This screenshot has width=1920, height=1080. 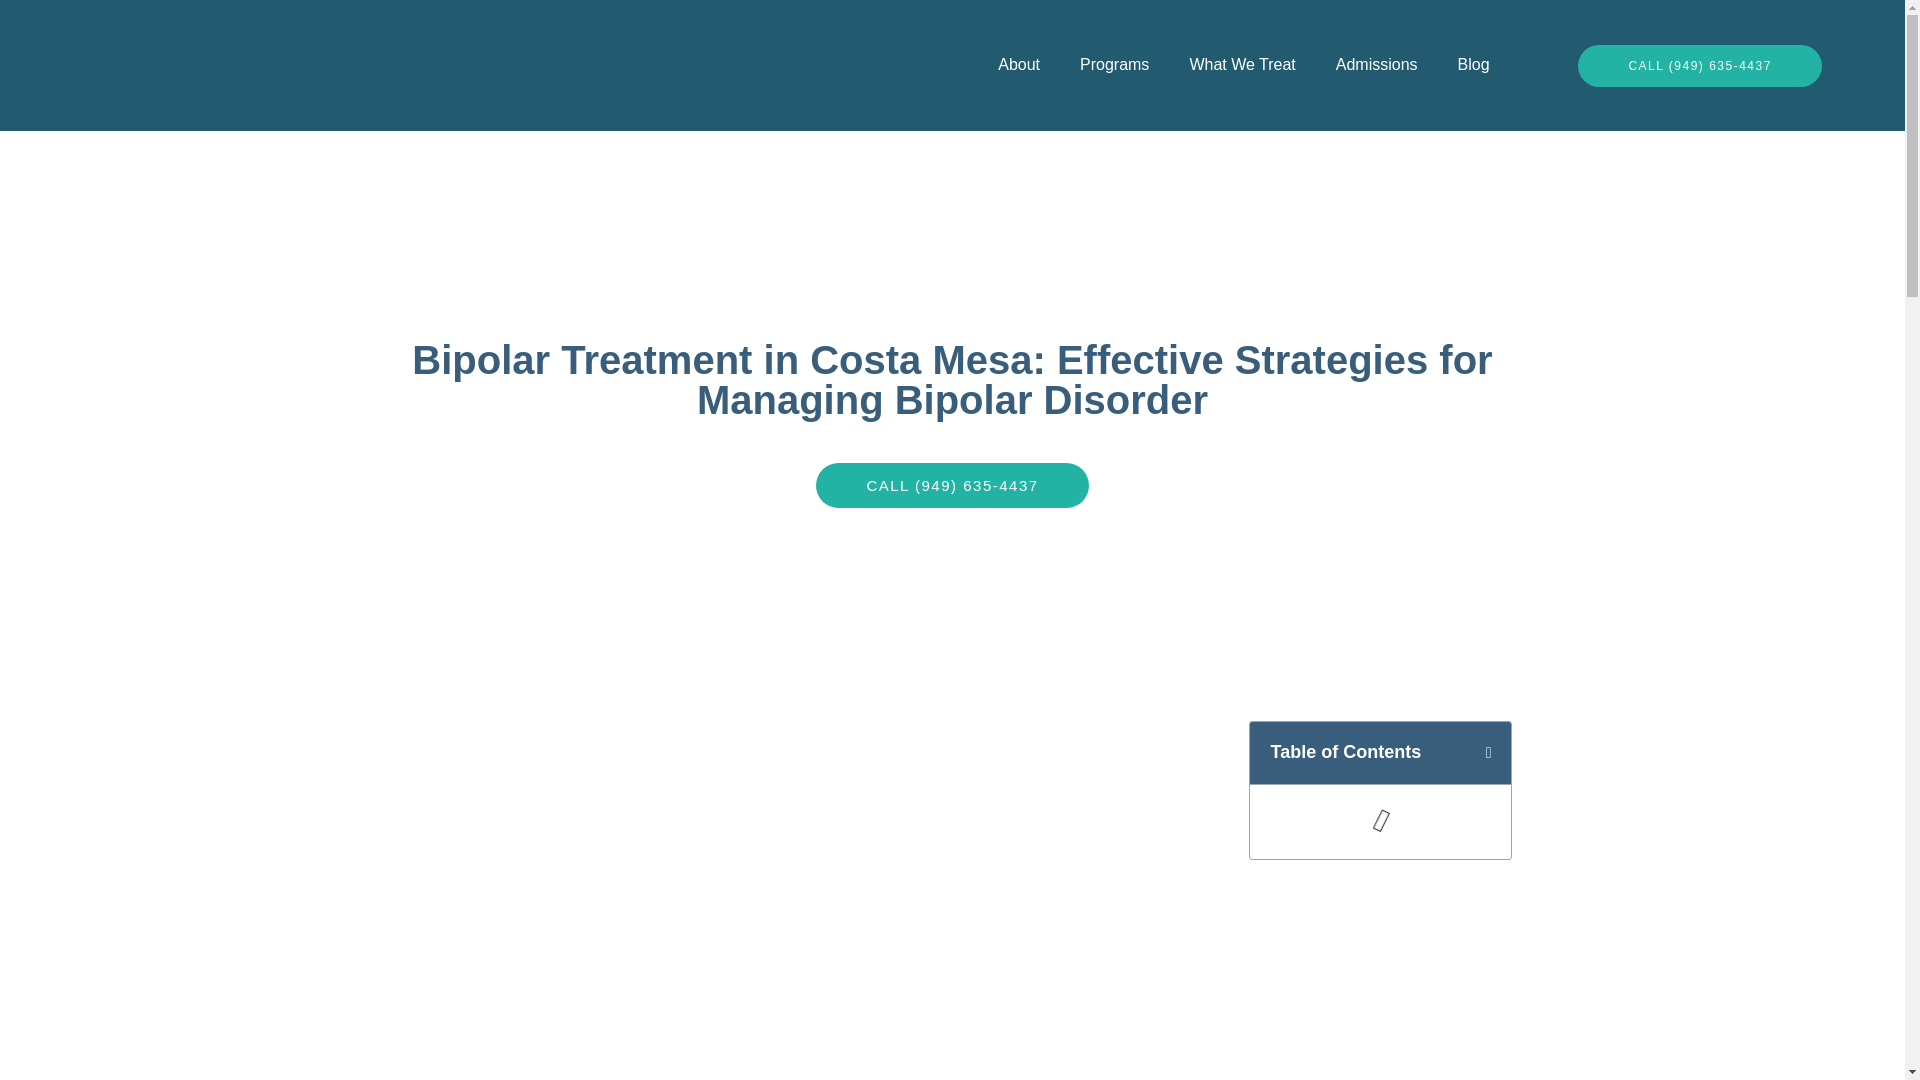 I want to click on What We Treat, so click(x=1242, y=64).